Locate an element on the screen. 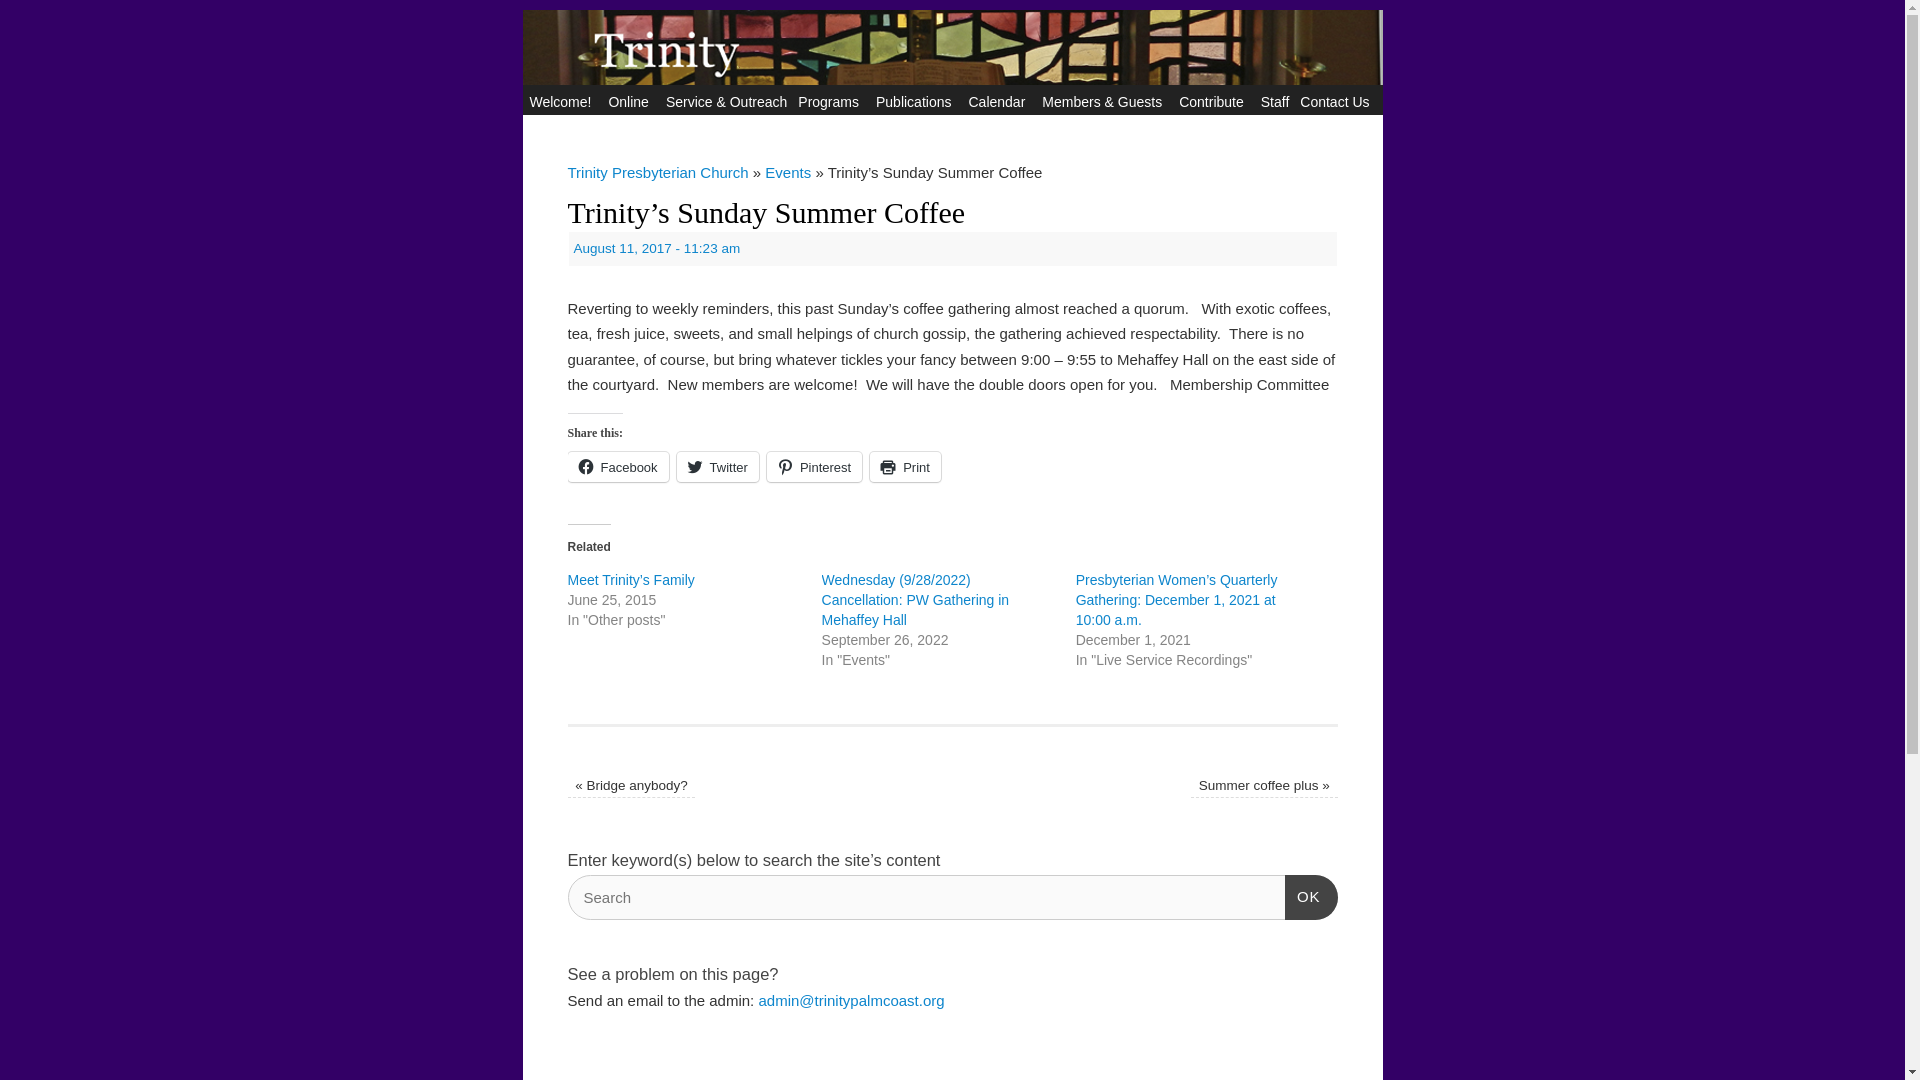 The width and height of the screenshot is (1920, 1080). Click to share on Pinterest is located at coordinates (814, 466).